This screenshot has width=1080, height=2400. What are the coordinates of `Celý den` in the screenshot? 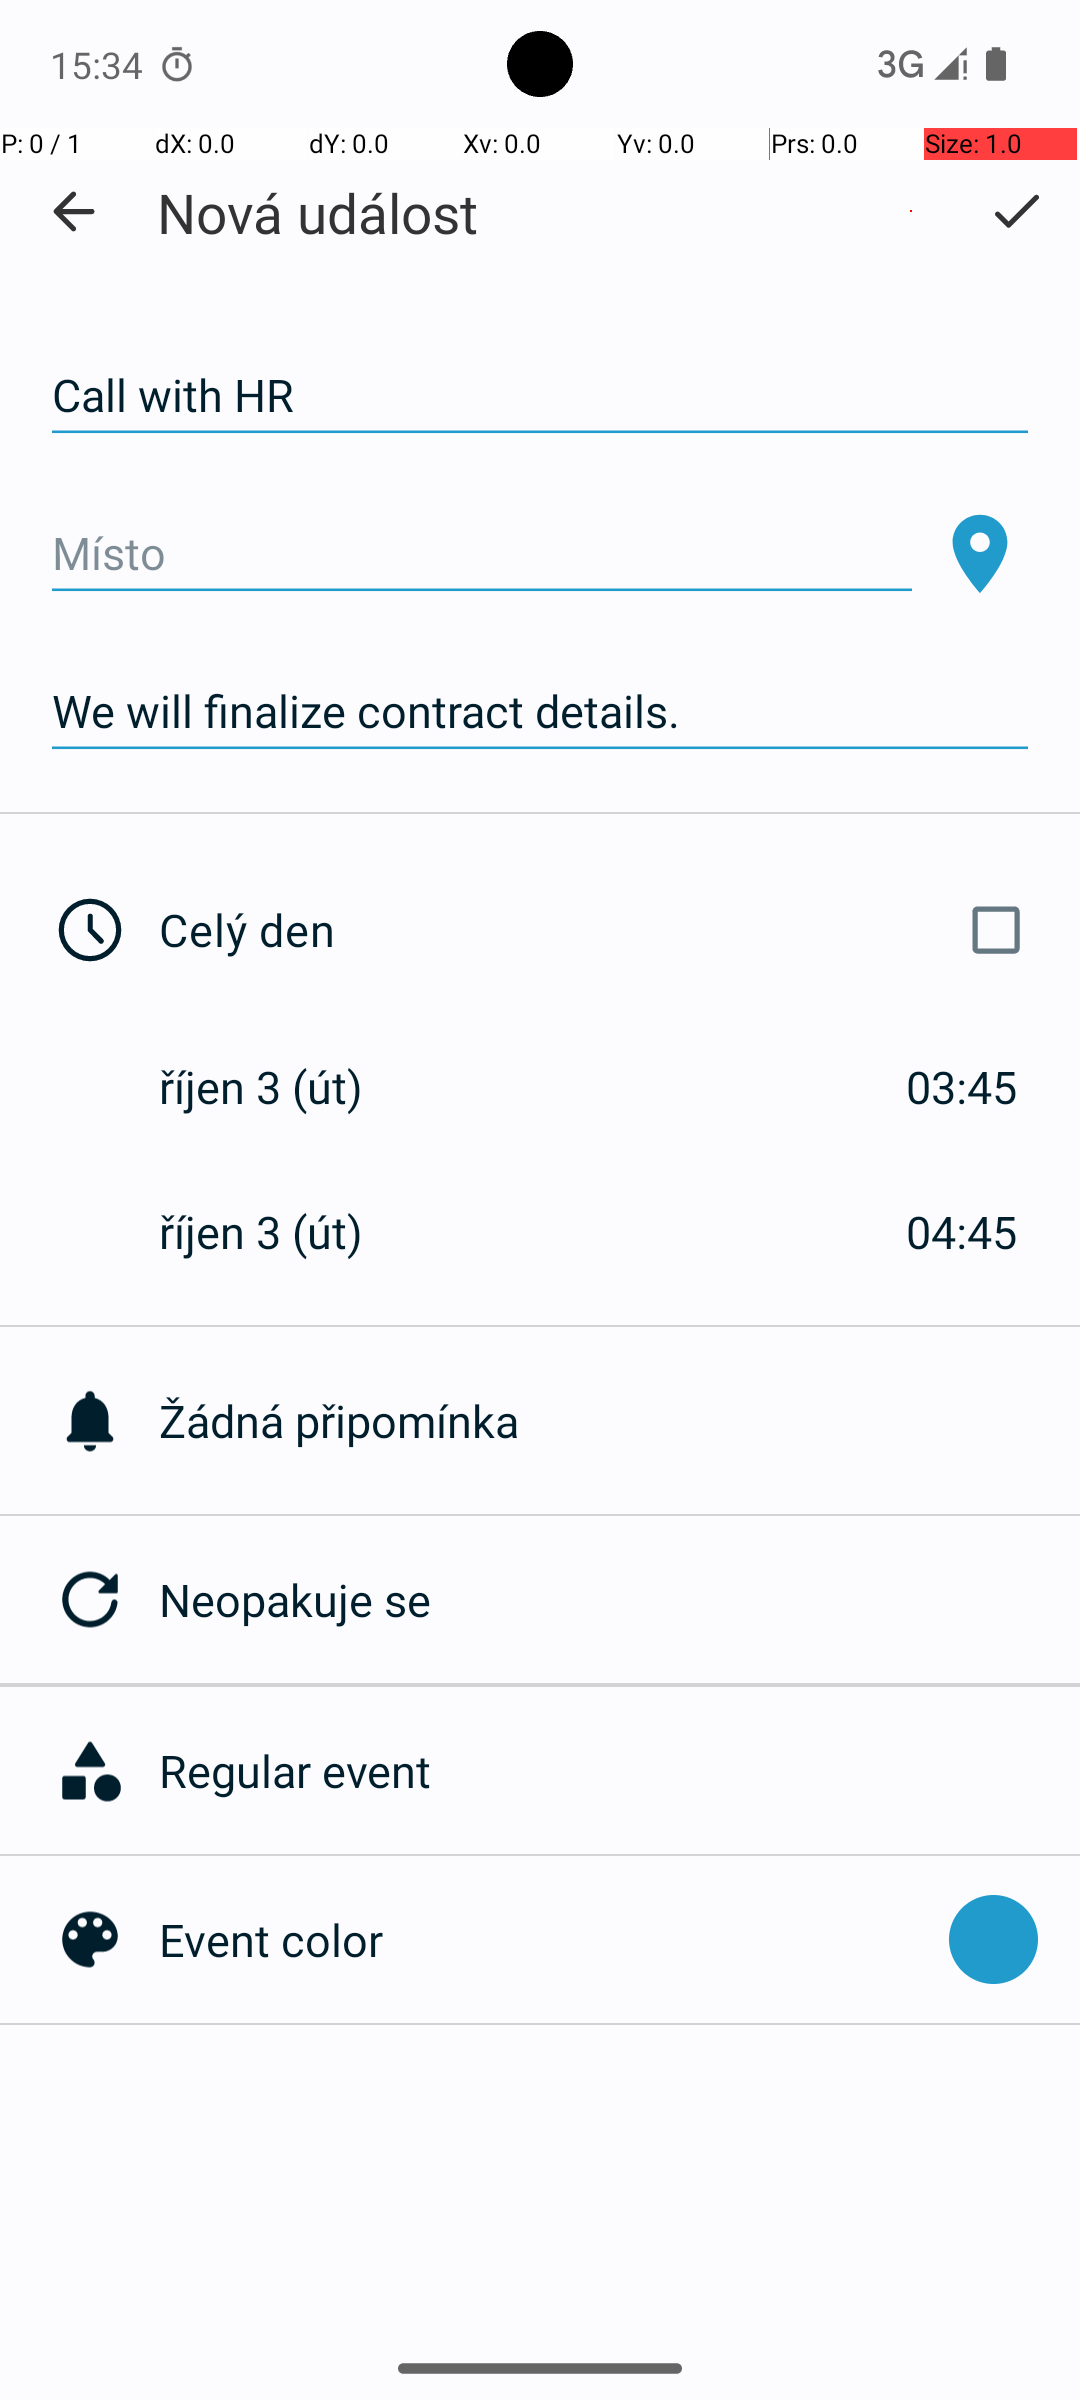 It's located at (598, 930).